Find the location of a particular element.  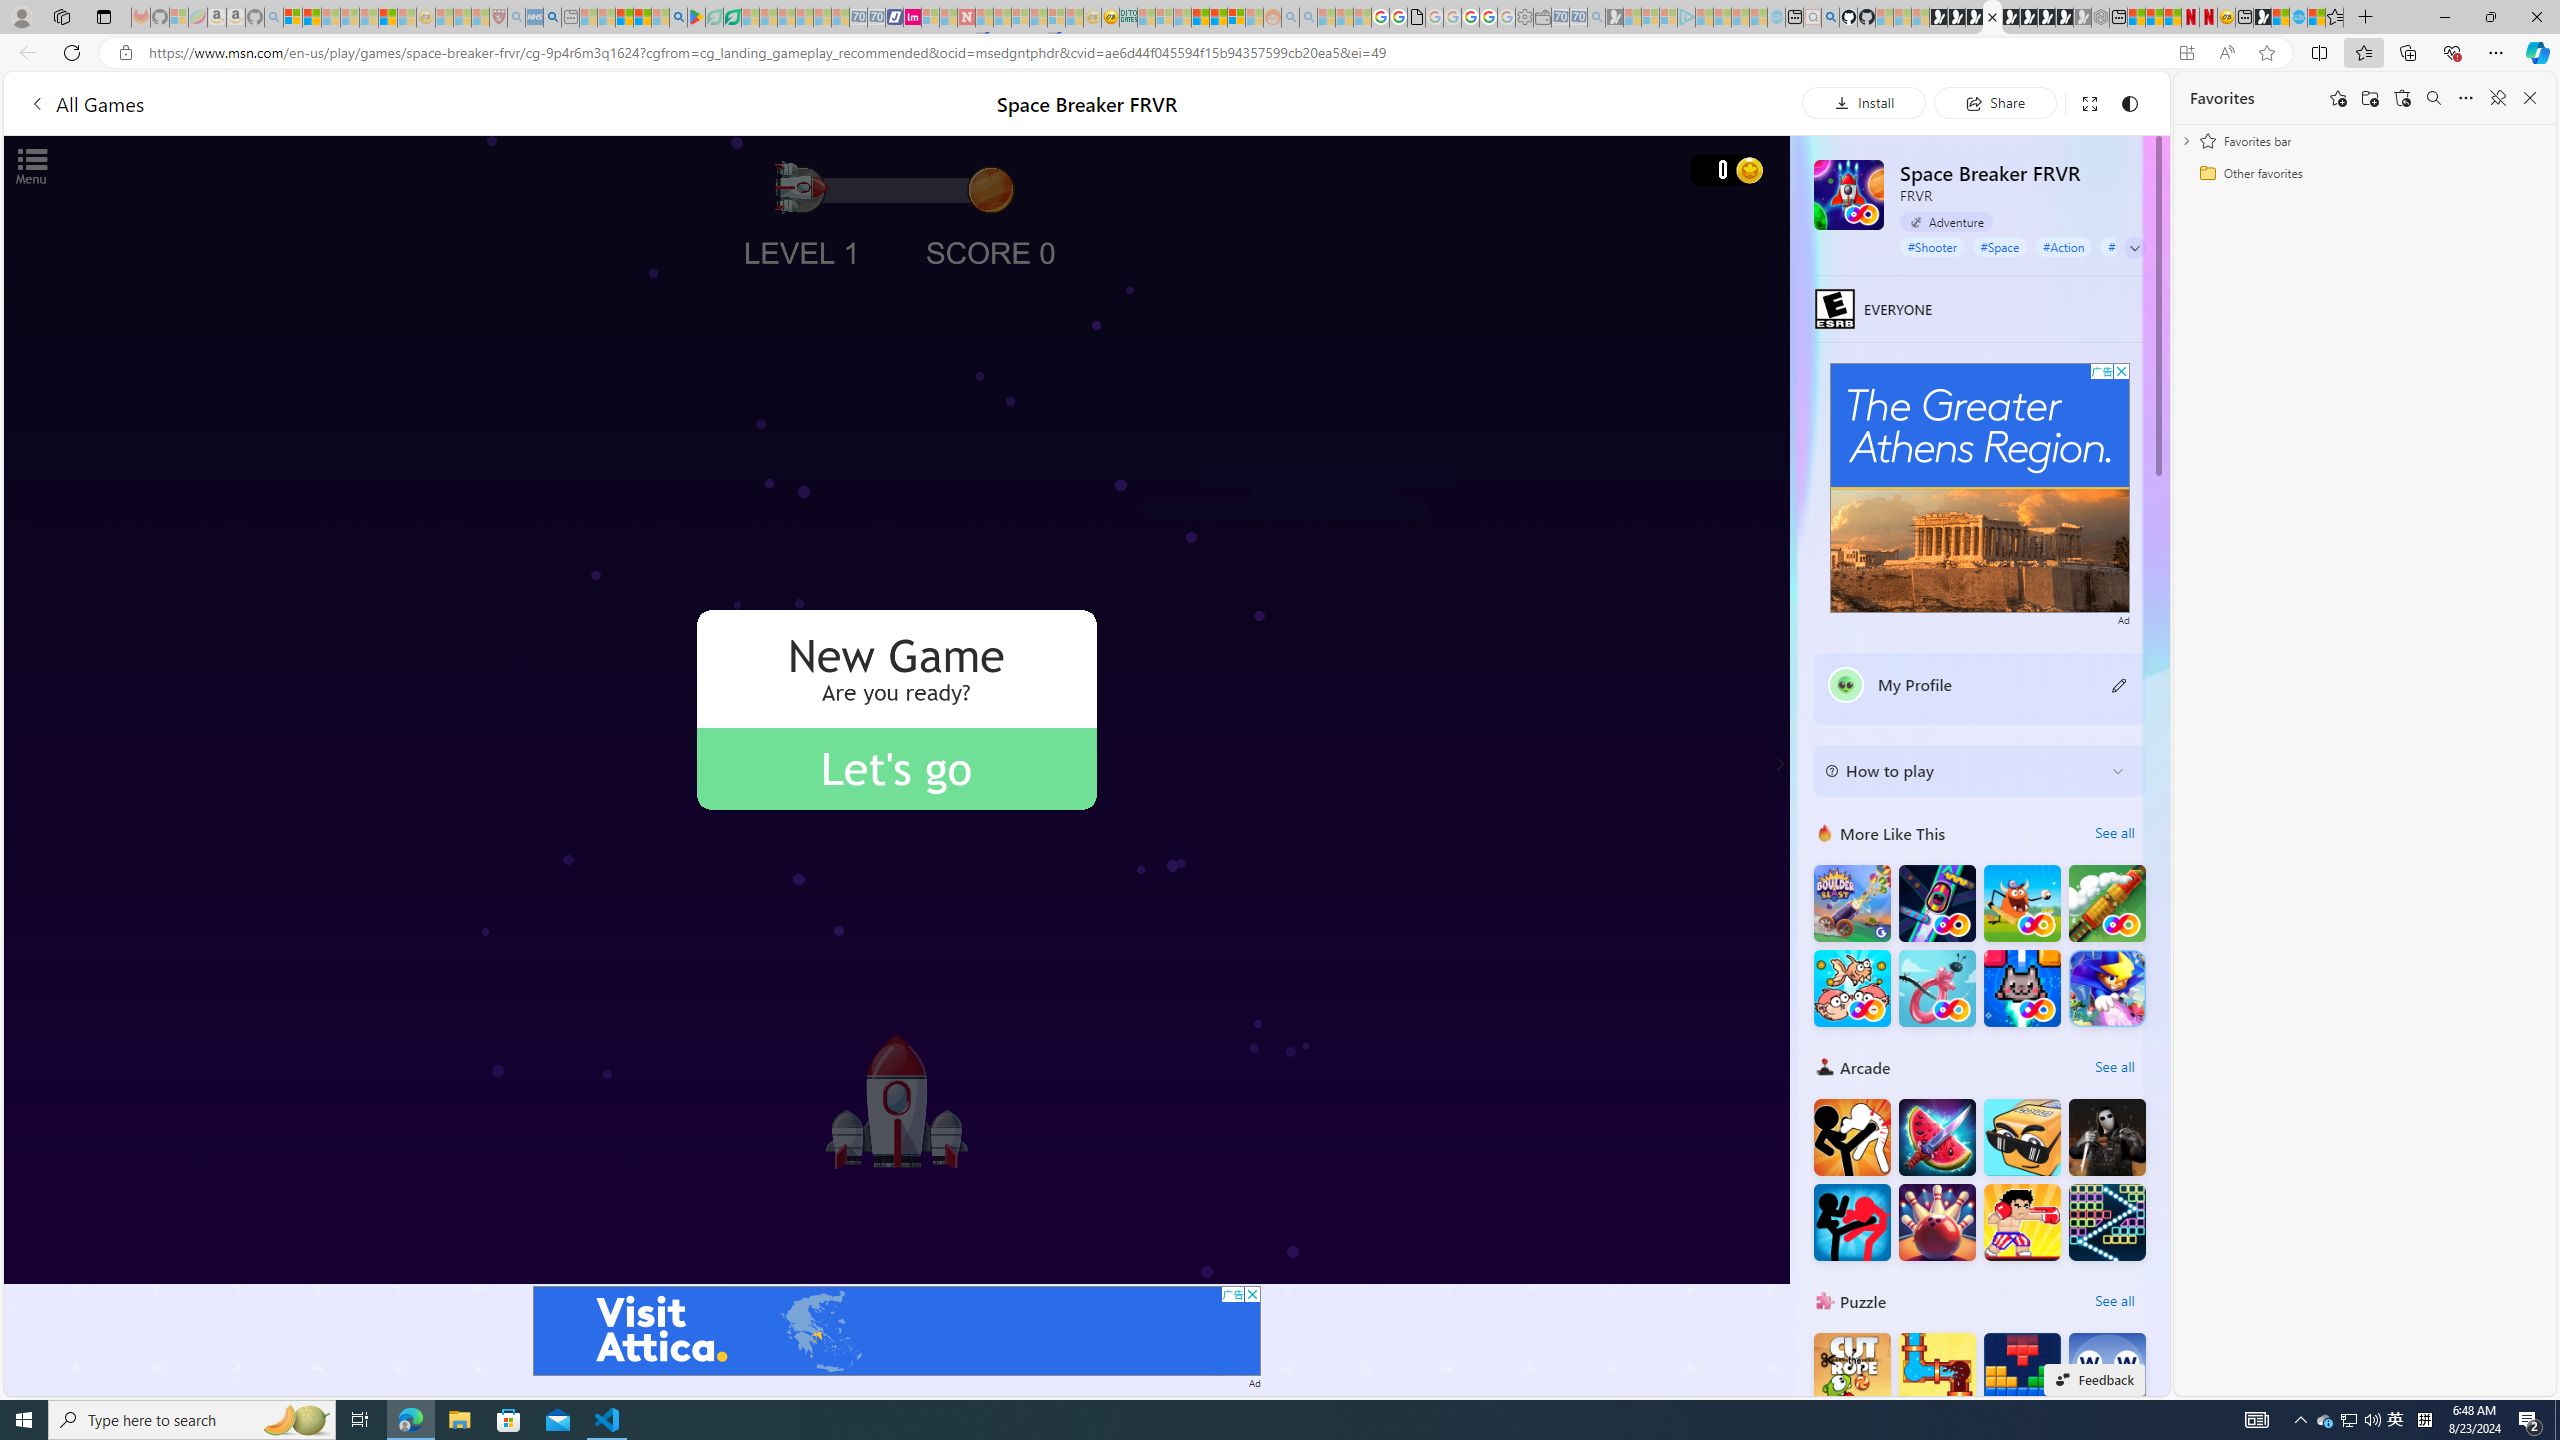

Restore deleted favorites is located at coordinates (2402, 98).